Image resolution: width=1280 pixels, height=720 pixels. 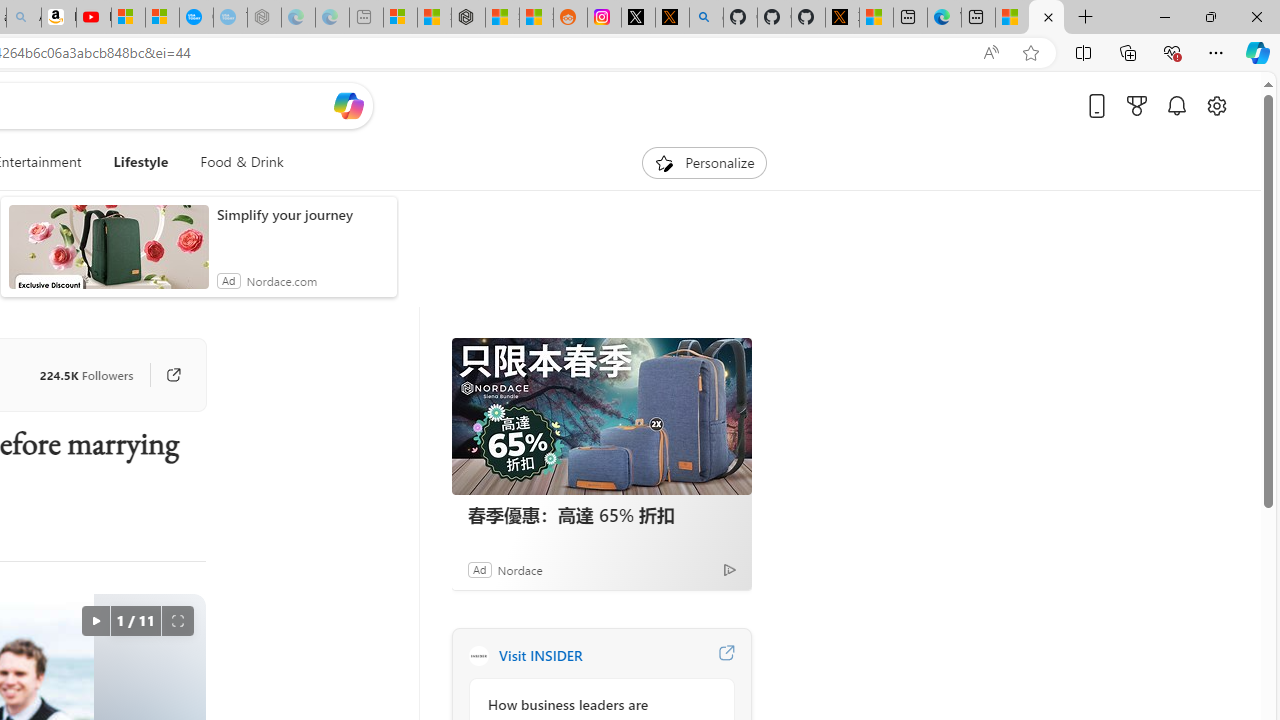 What do you see at coordinates (108, 255) in the screenshot?
I see `anim-content` at bounding box center [108, 255].